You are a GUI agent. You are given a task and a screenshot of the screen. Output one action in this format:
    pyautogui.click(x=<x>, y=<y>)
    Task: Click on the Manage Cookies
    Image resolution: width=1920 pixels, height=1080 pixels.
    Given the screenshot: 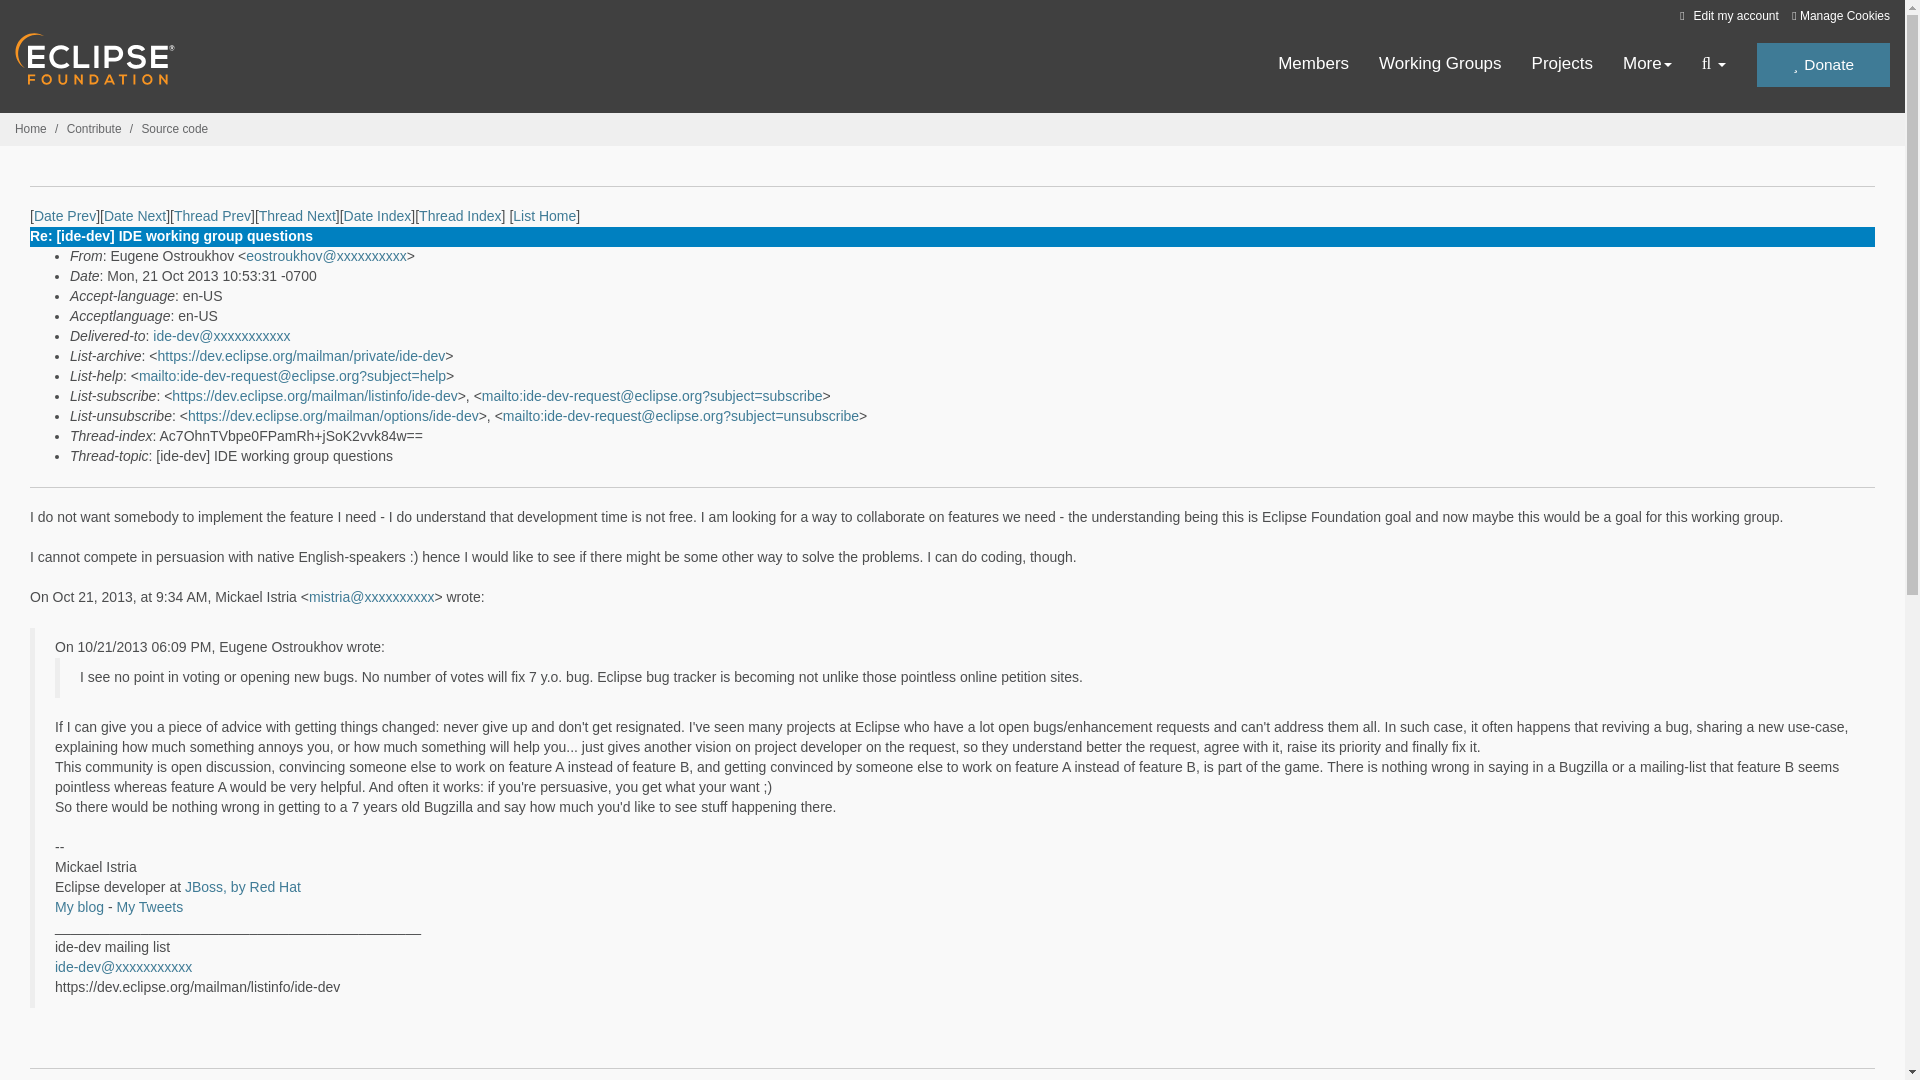 What is the action you would take?
    pyautogui.click(x=1840, y=16)
    